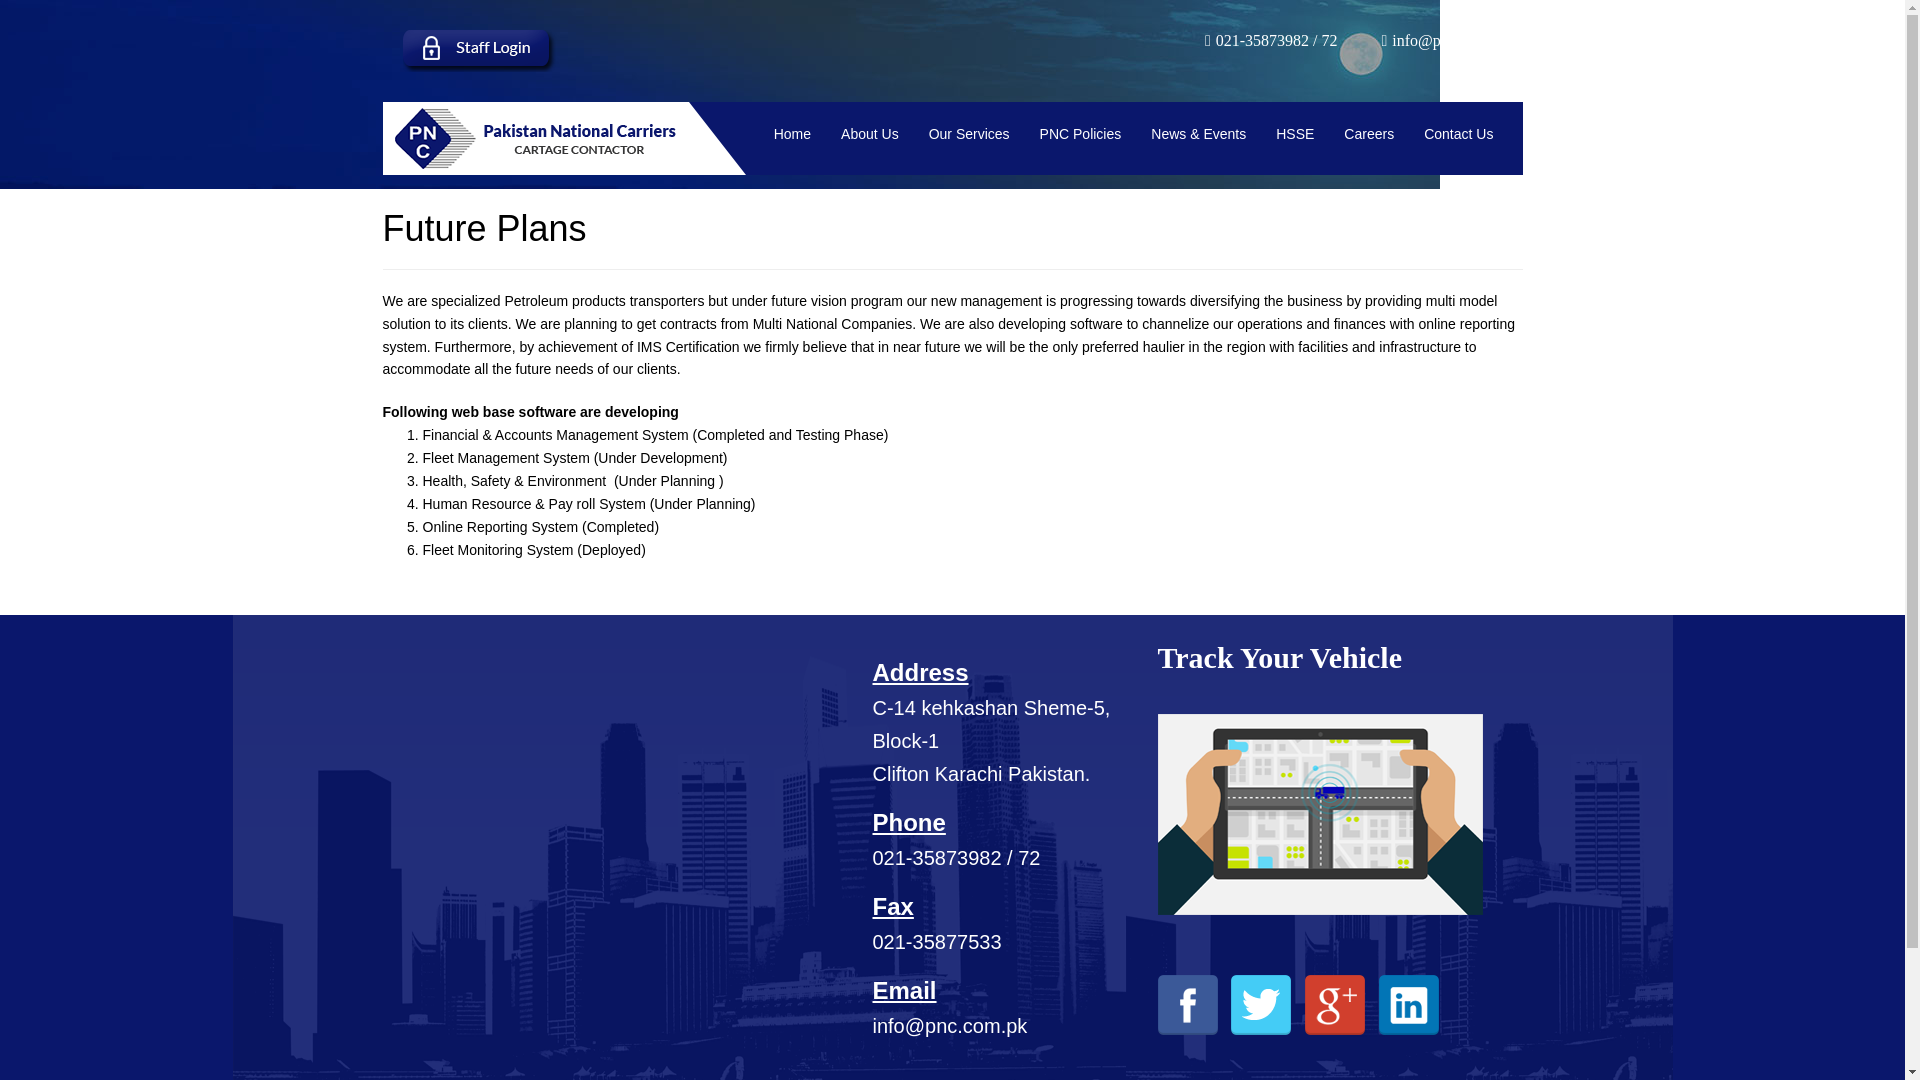 Image resolution: width=1920 pixels, height=1080 pixels. Describe the element at coordinates (1294, 134) in the screenshot. I see `HSSE` at that location.